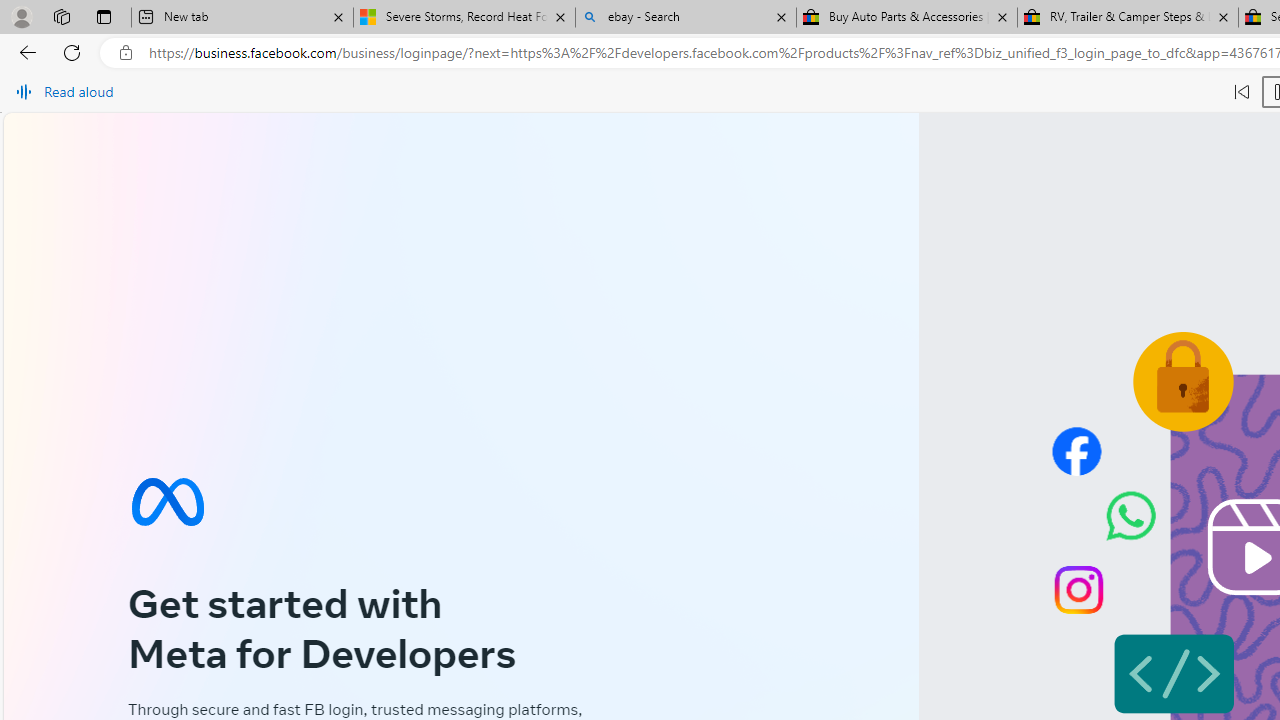  What do you see at coordinates (1127, 18) in the screenshot?
I see `RV, Trailer & Camper Steps & Ladders for sale | eBay` at bounding box center [1127, 18].